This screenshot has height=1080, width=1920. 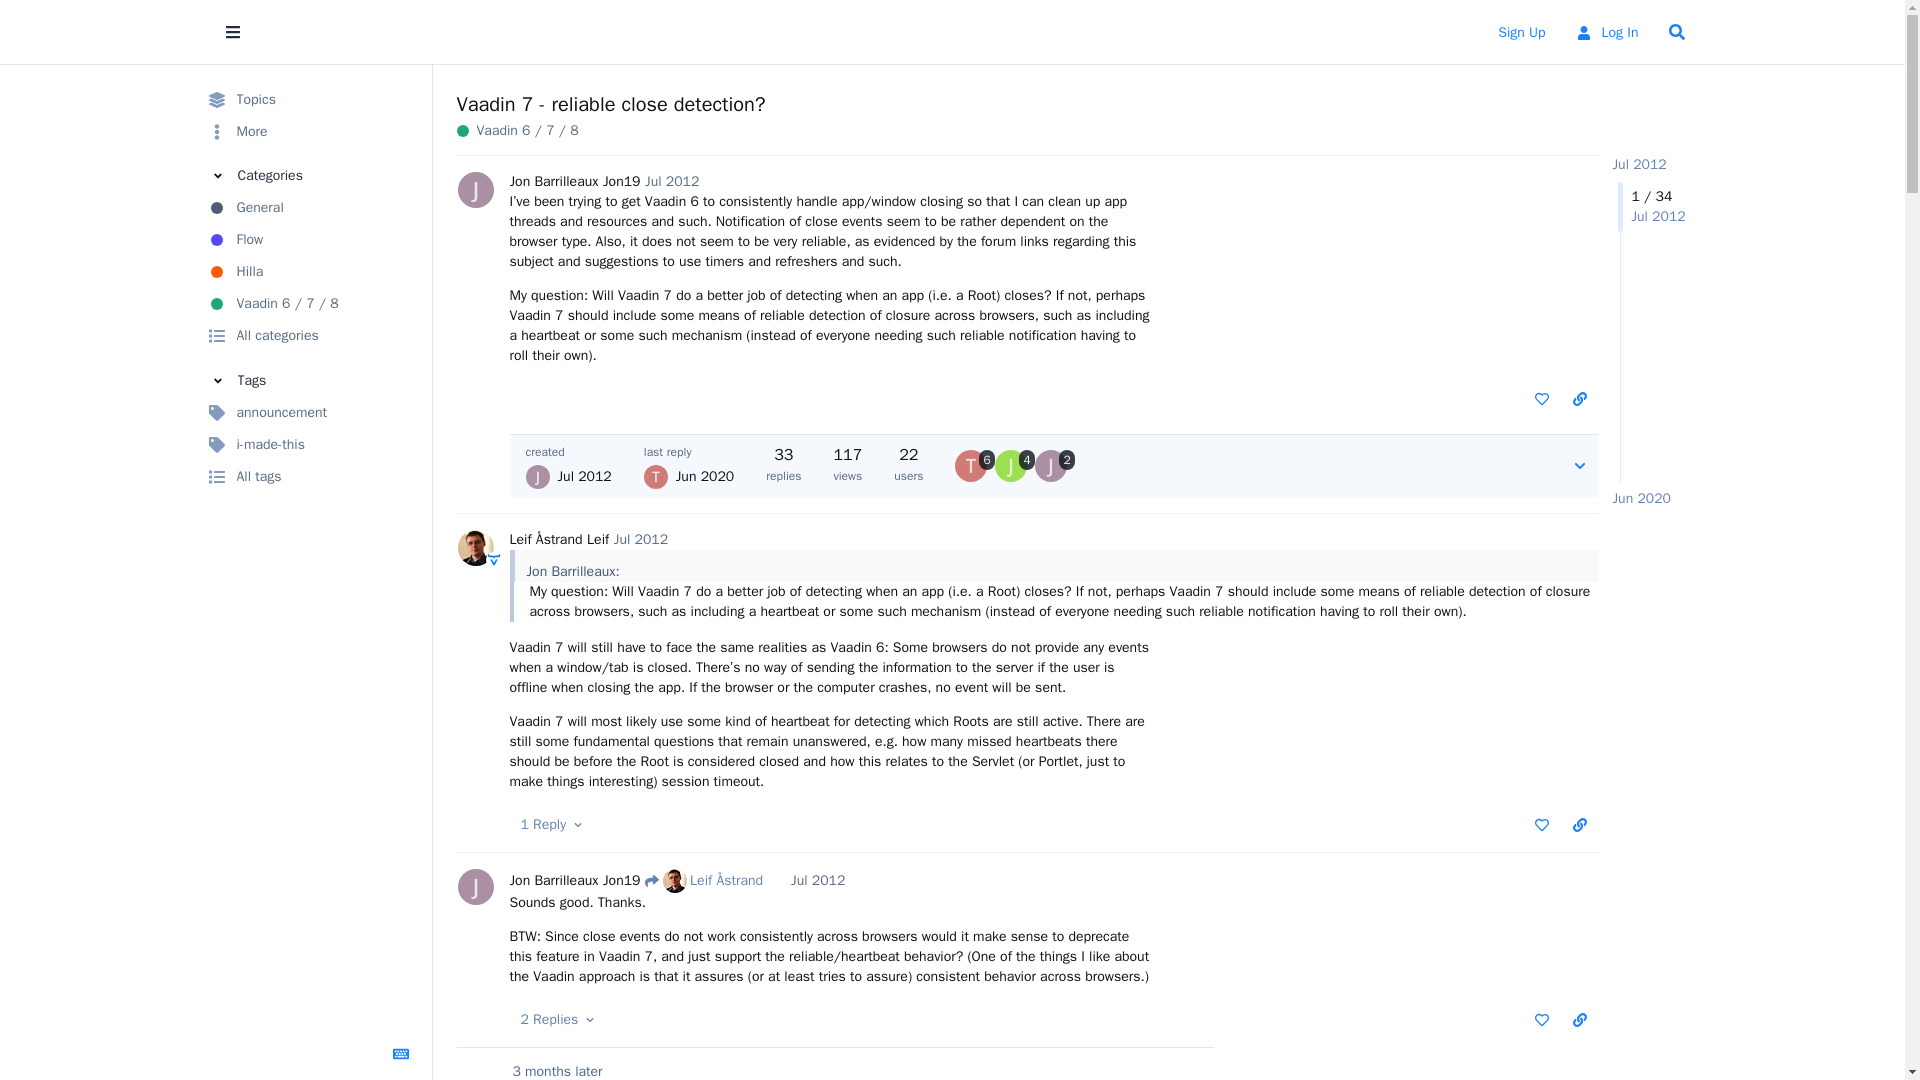 What do you see at coordinates (1641, 498) in the screenshot?
I see `Jun 2020` at bounding box center [1641, 498].